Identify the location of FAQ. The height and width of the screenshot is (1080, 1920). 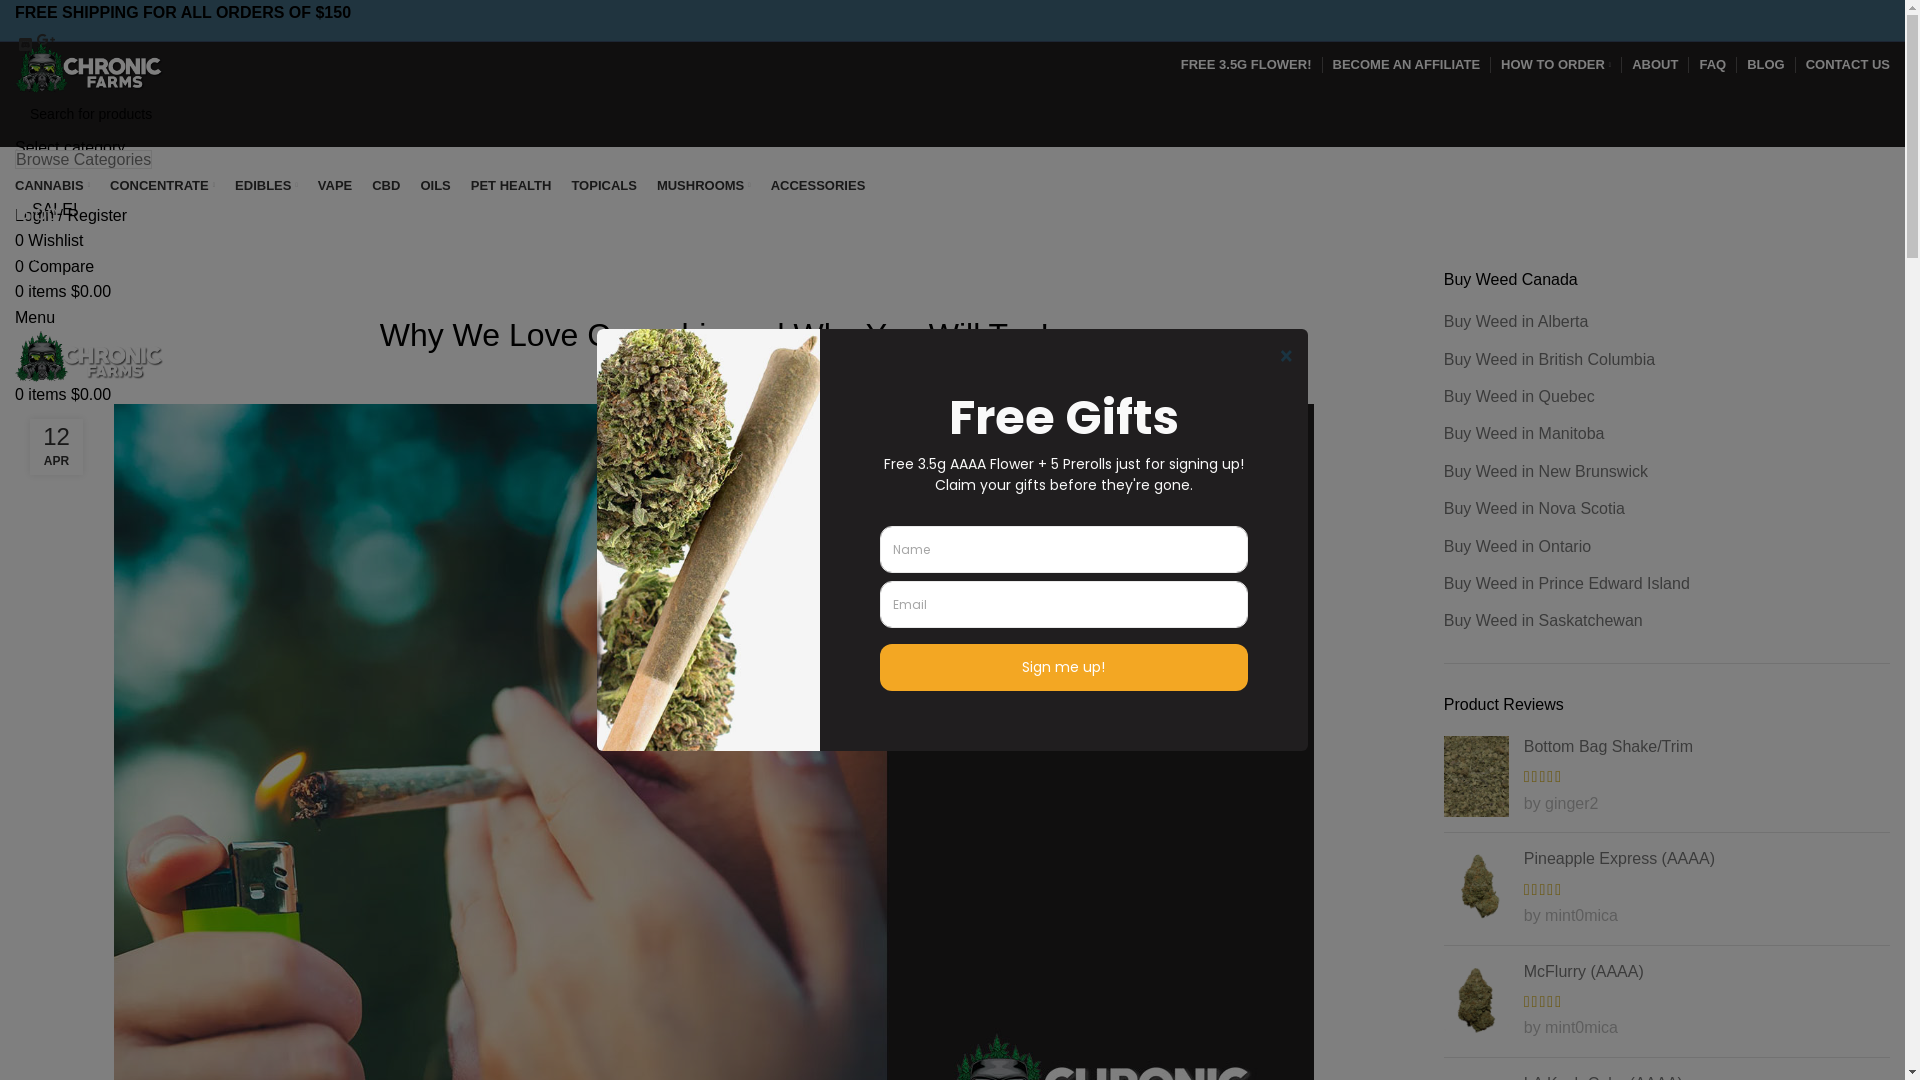
(1712, 65).